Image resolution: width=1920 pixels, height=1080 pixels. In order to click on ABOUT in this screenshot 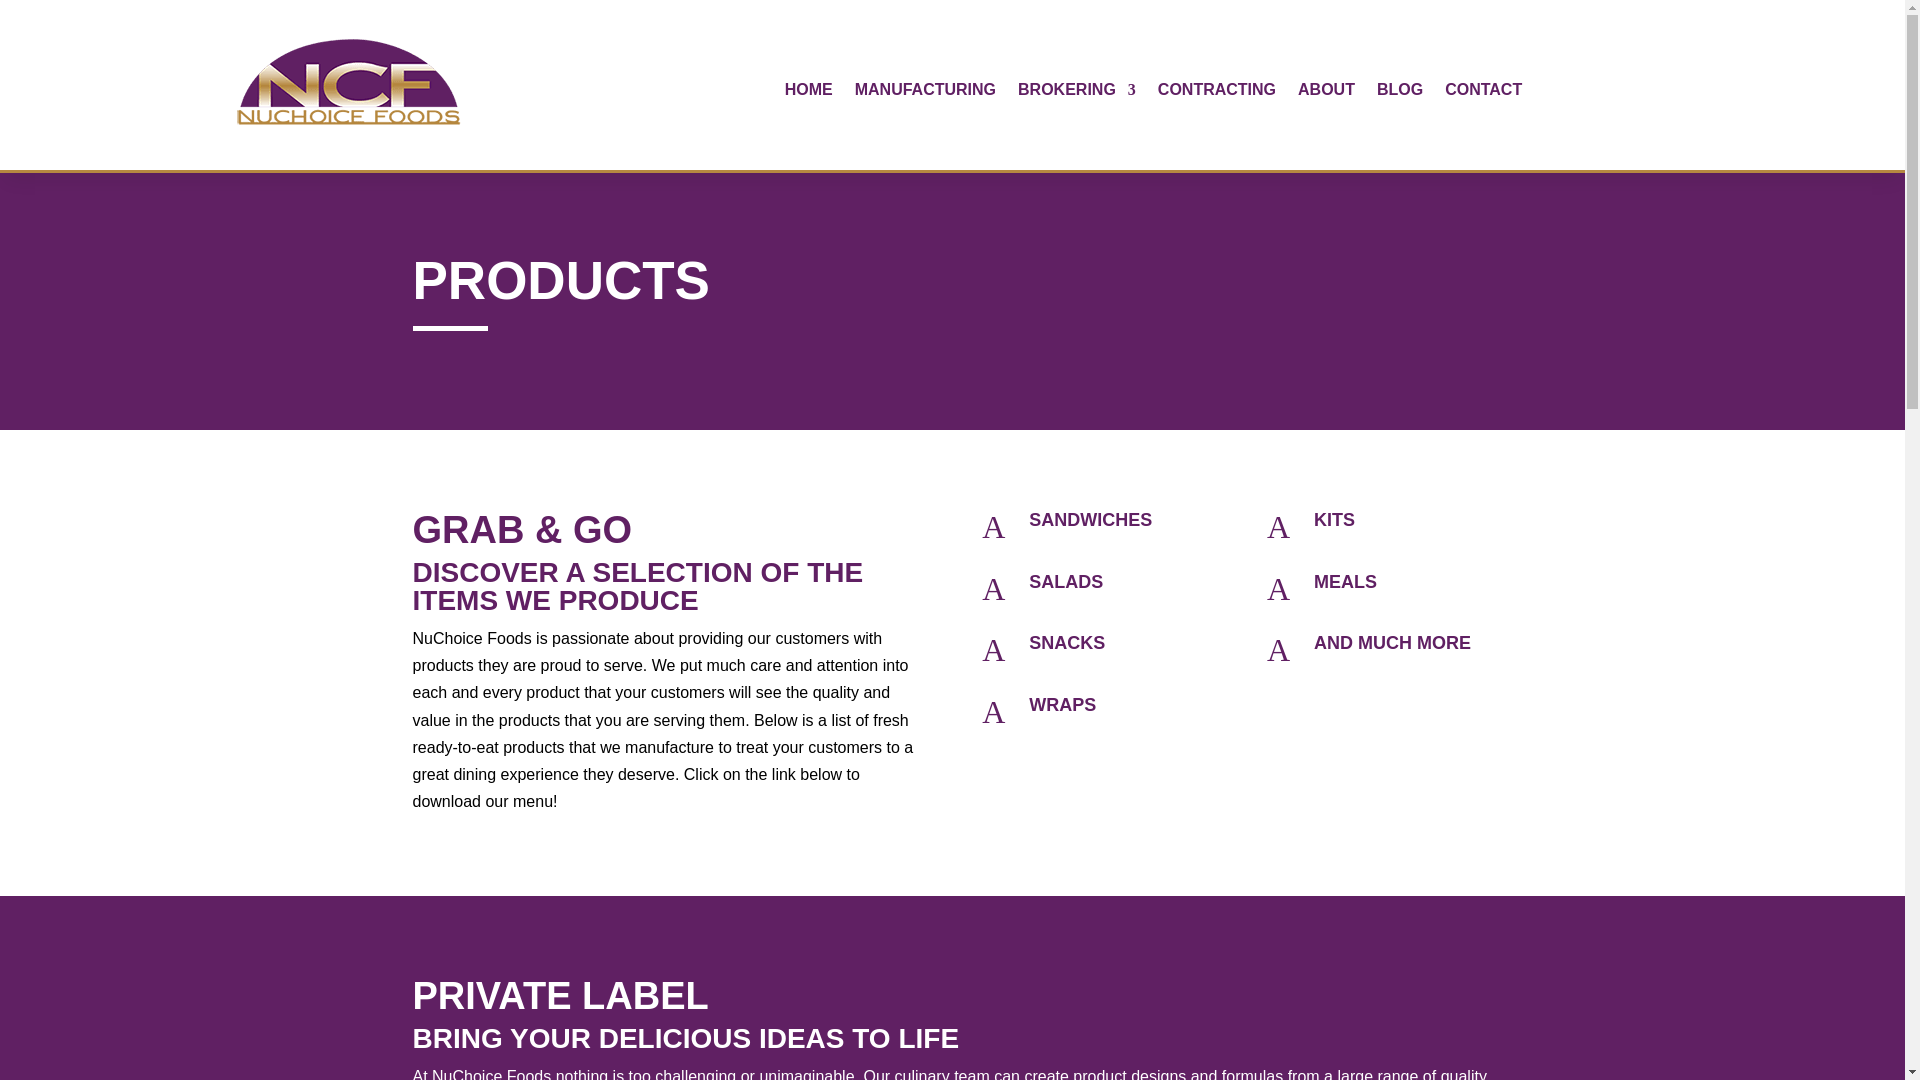, I will do `click(1326, 94)`.